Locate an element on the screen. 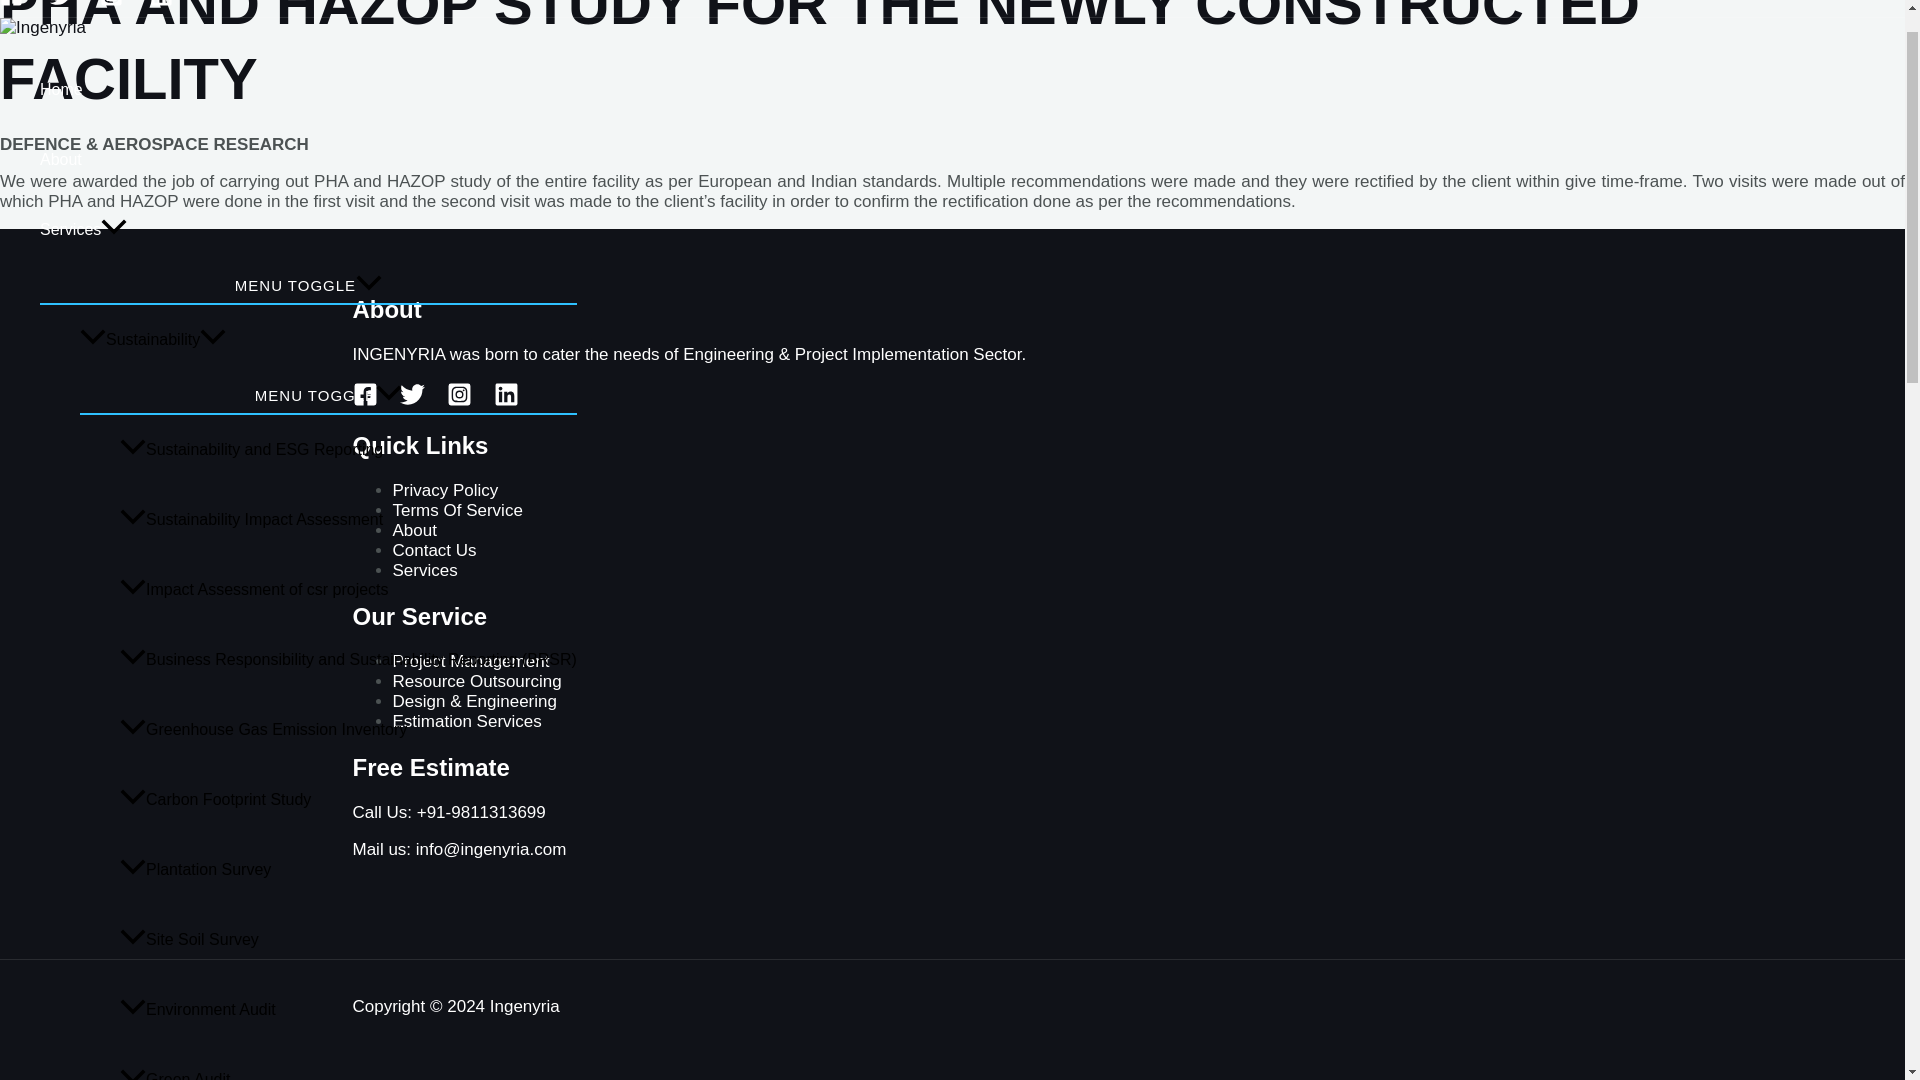 The height and width of the screenshot is (1080, 1920). Plantation Survey is located at coordinates (348, 870).